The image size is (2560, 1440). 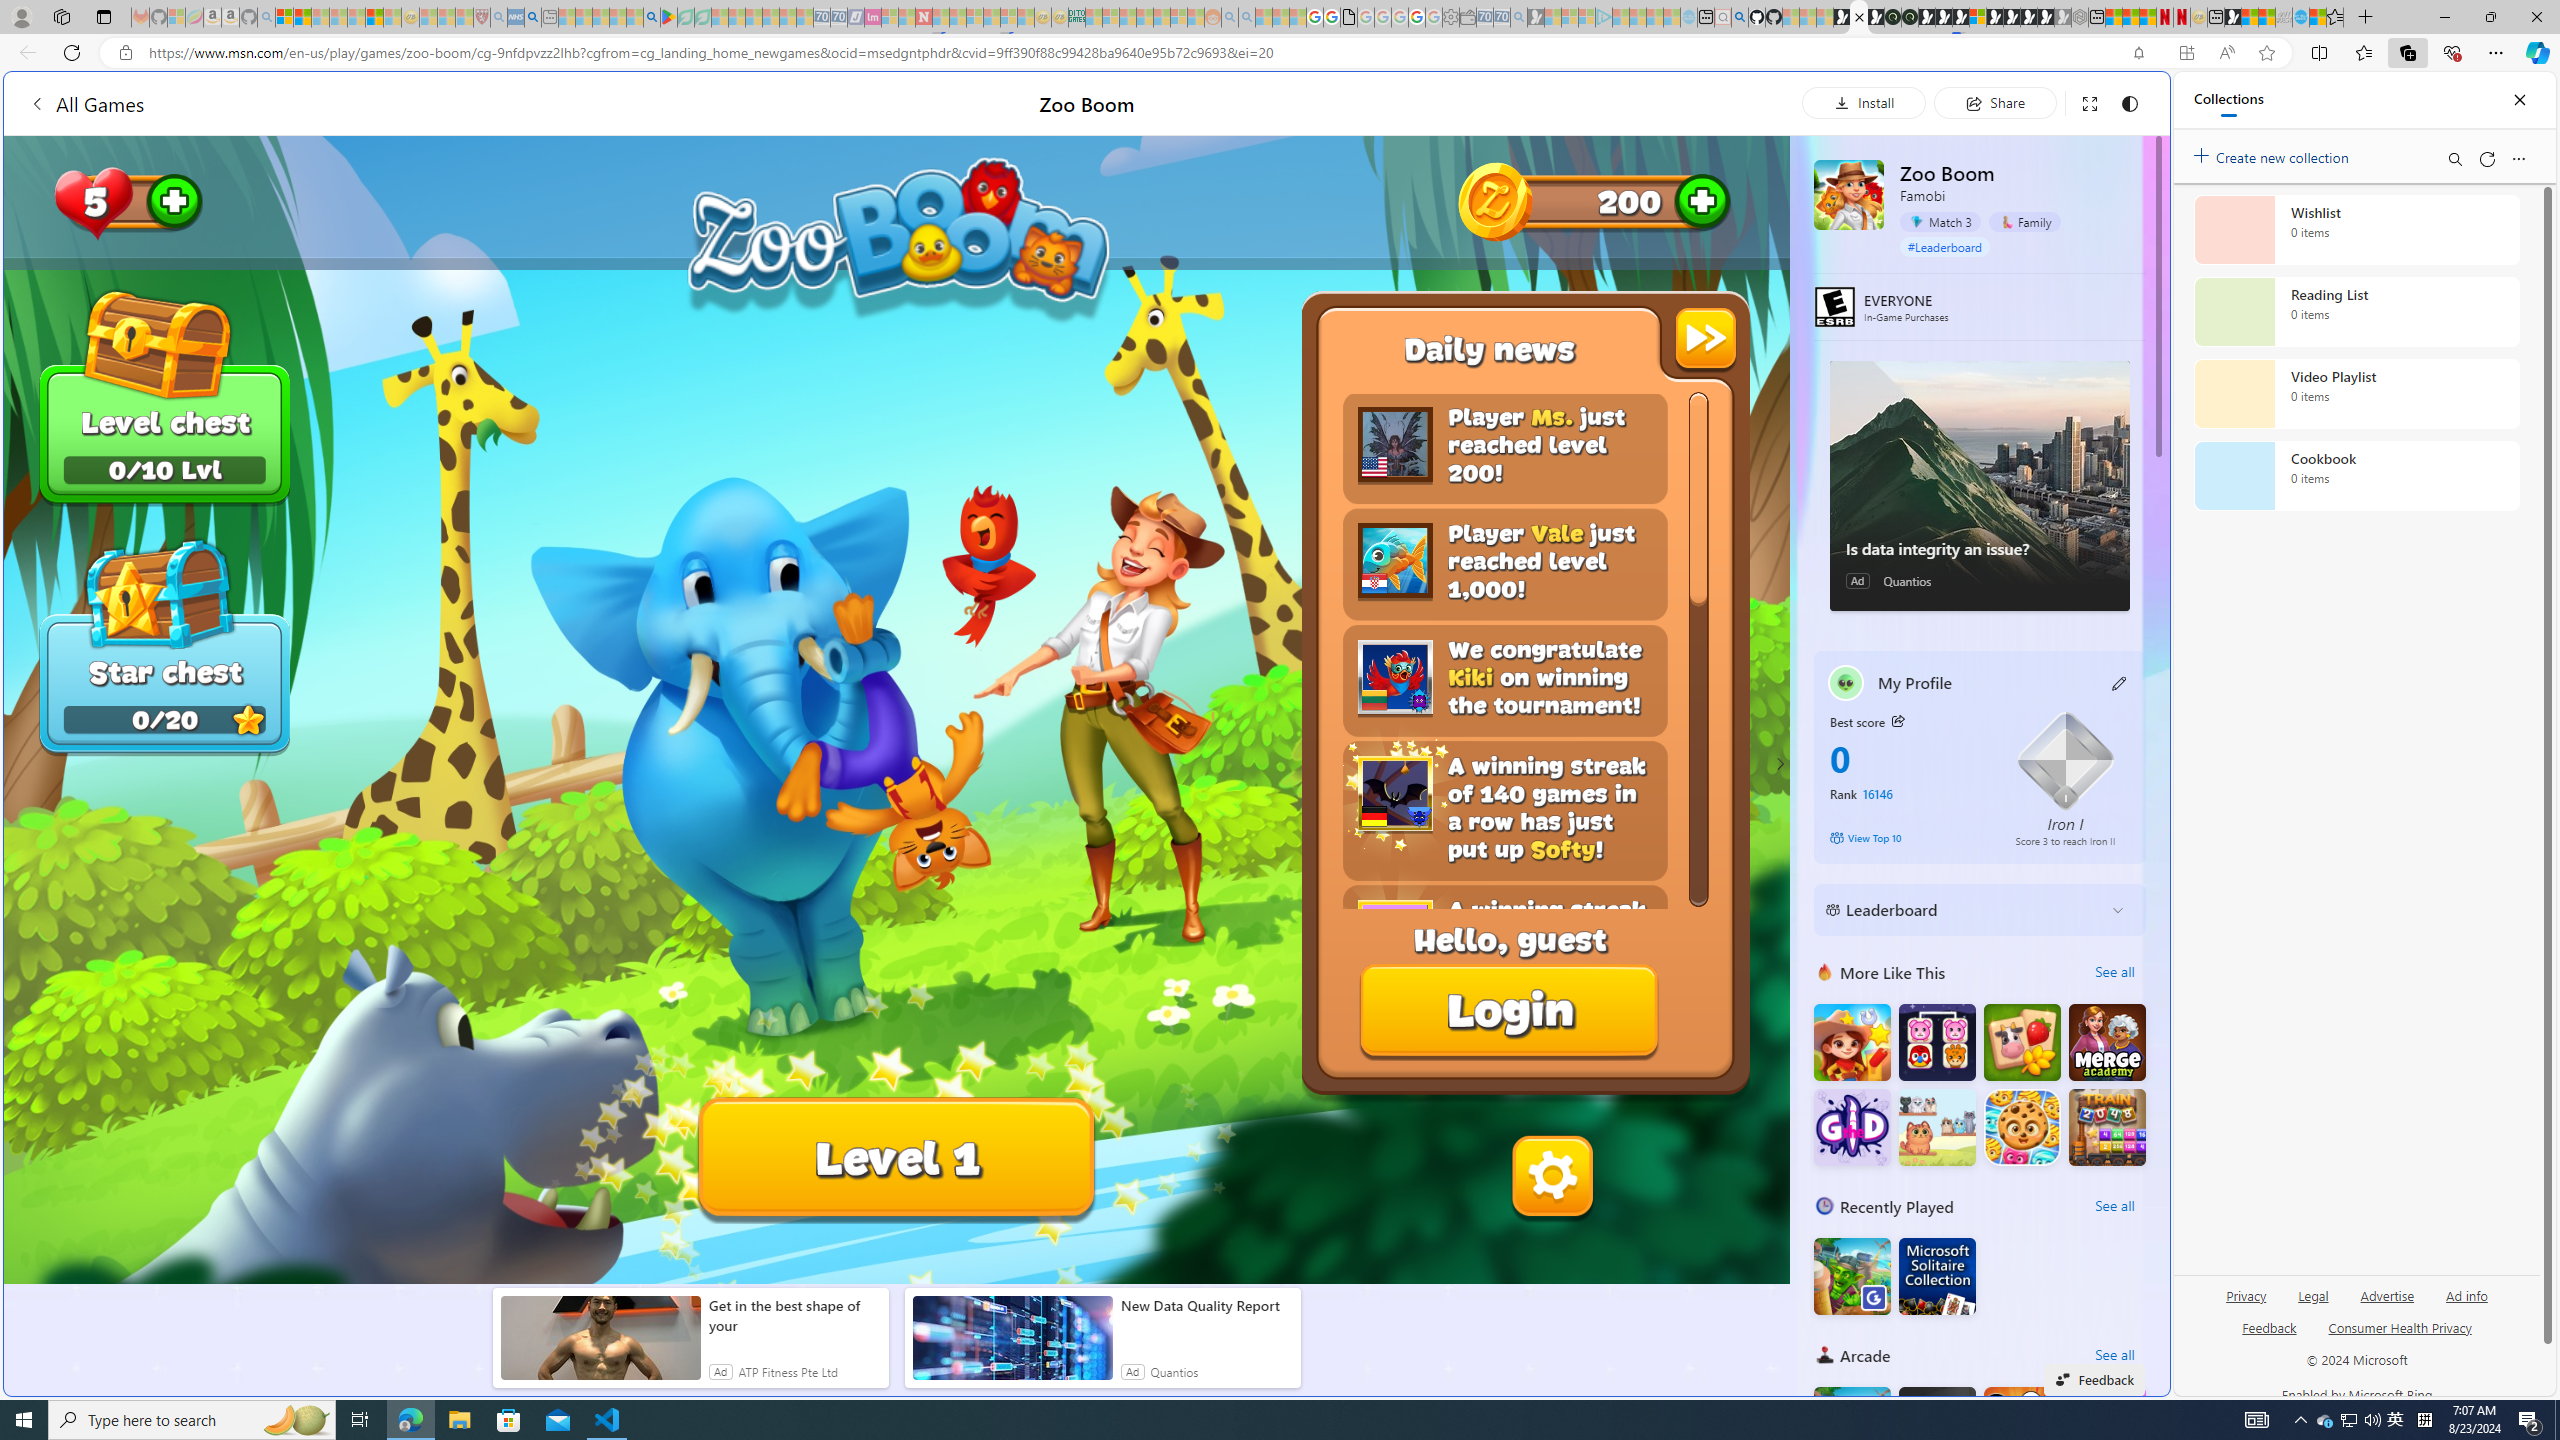 I want to click on New Report Confirms 2023 Was Record Hot | Watch - Sleeping, so click(x=355, y=17).